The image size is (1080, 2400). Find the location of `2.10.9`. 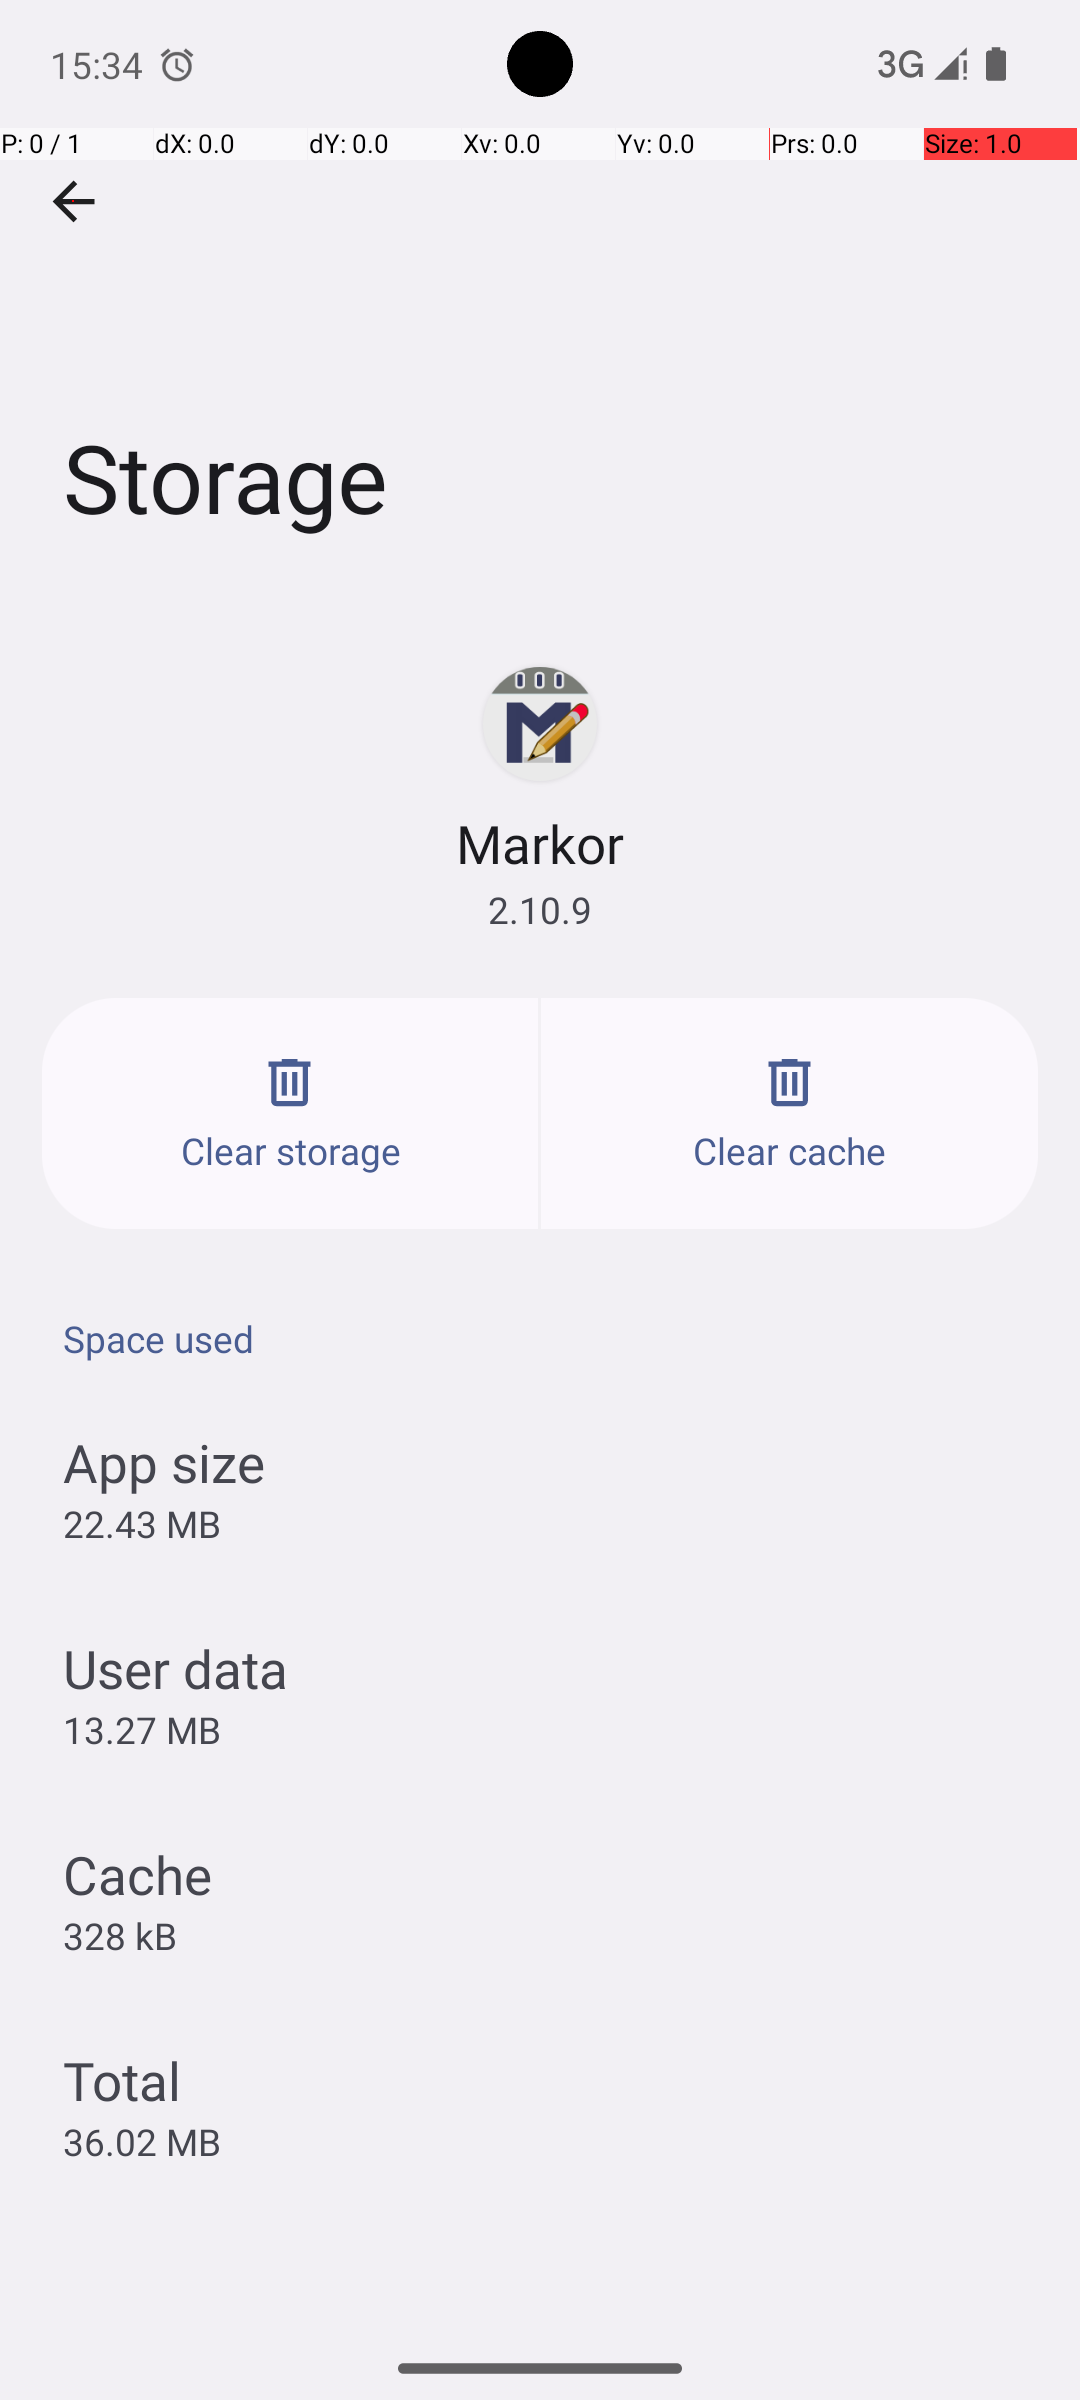

2.10.9 is located at coordinates (540, 910).